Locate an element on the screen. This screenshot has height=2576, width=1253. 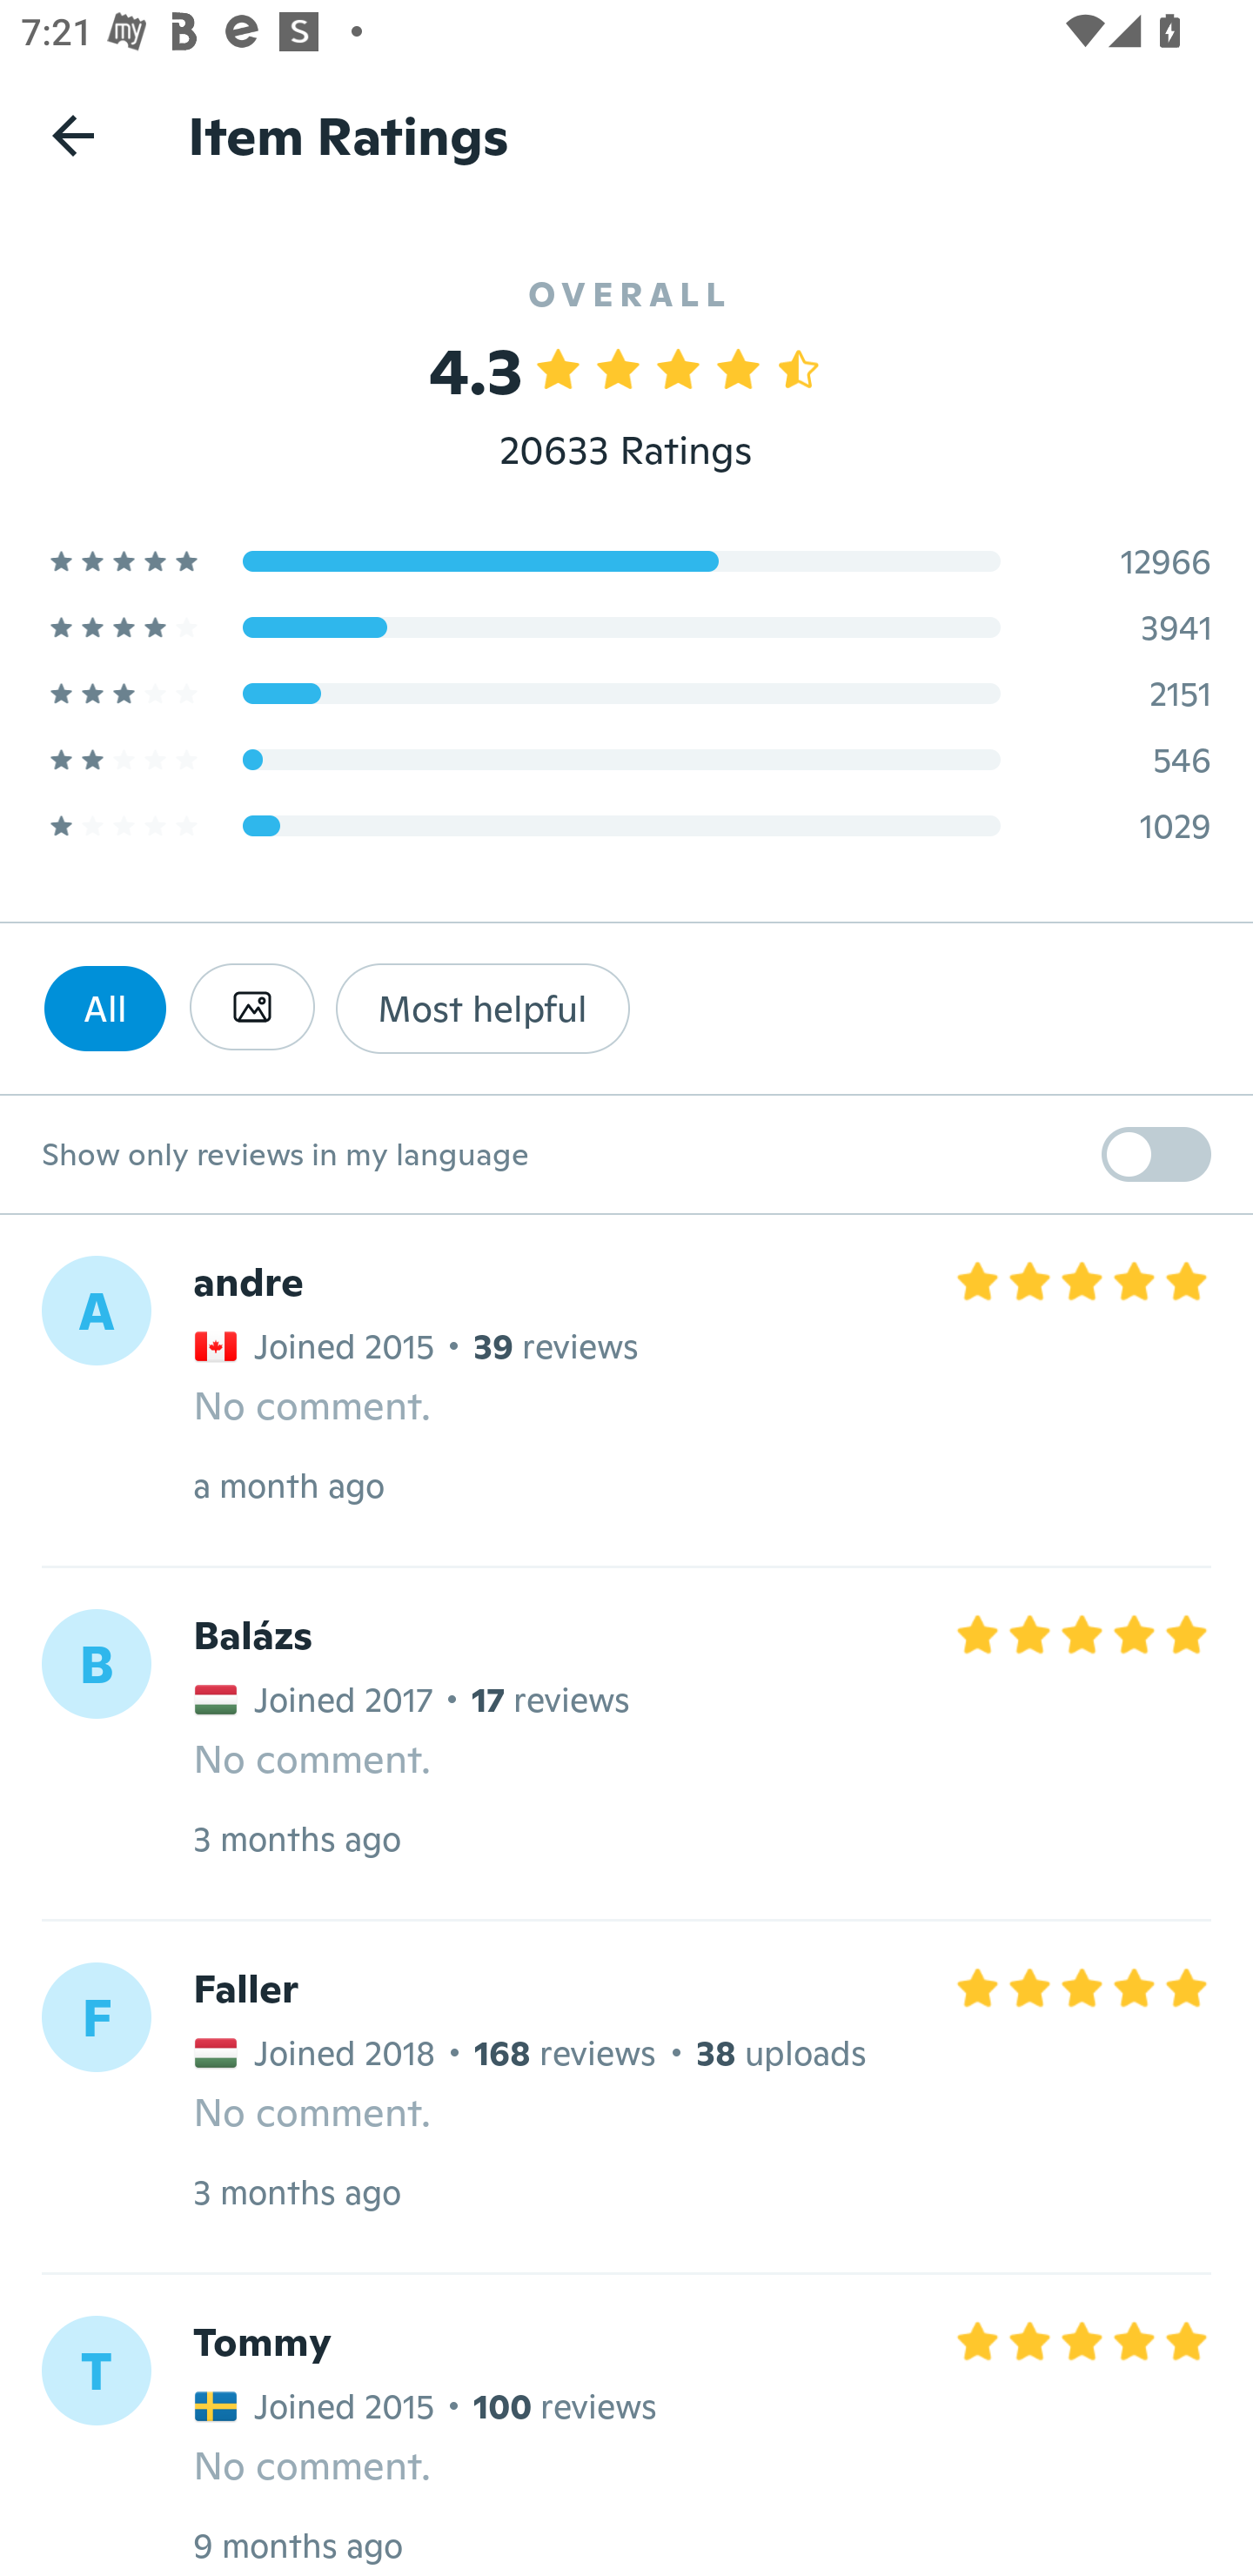
1 Star Rating 1029 is located at coordinates (626, 825).